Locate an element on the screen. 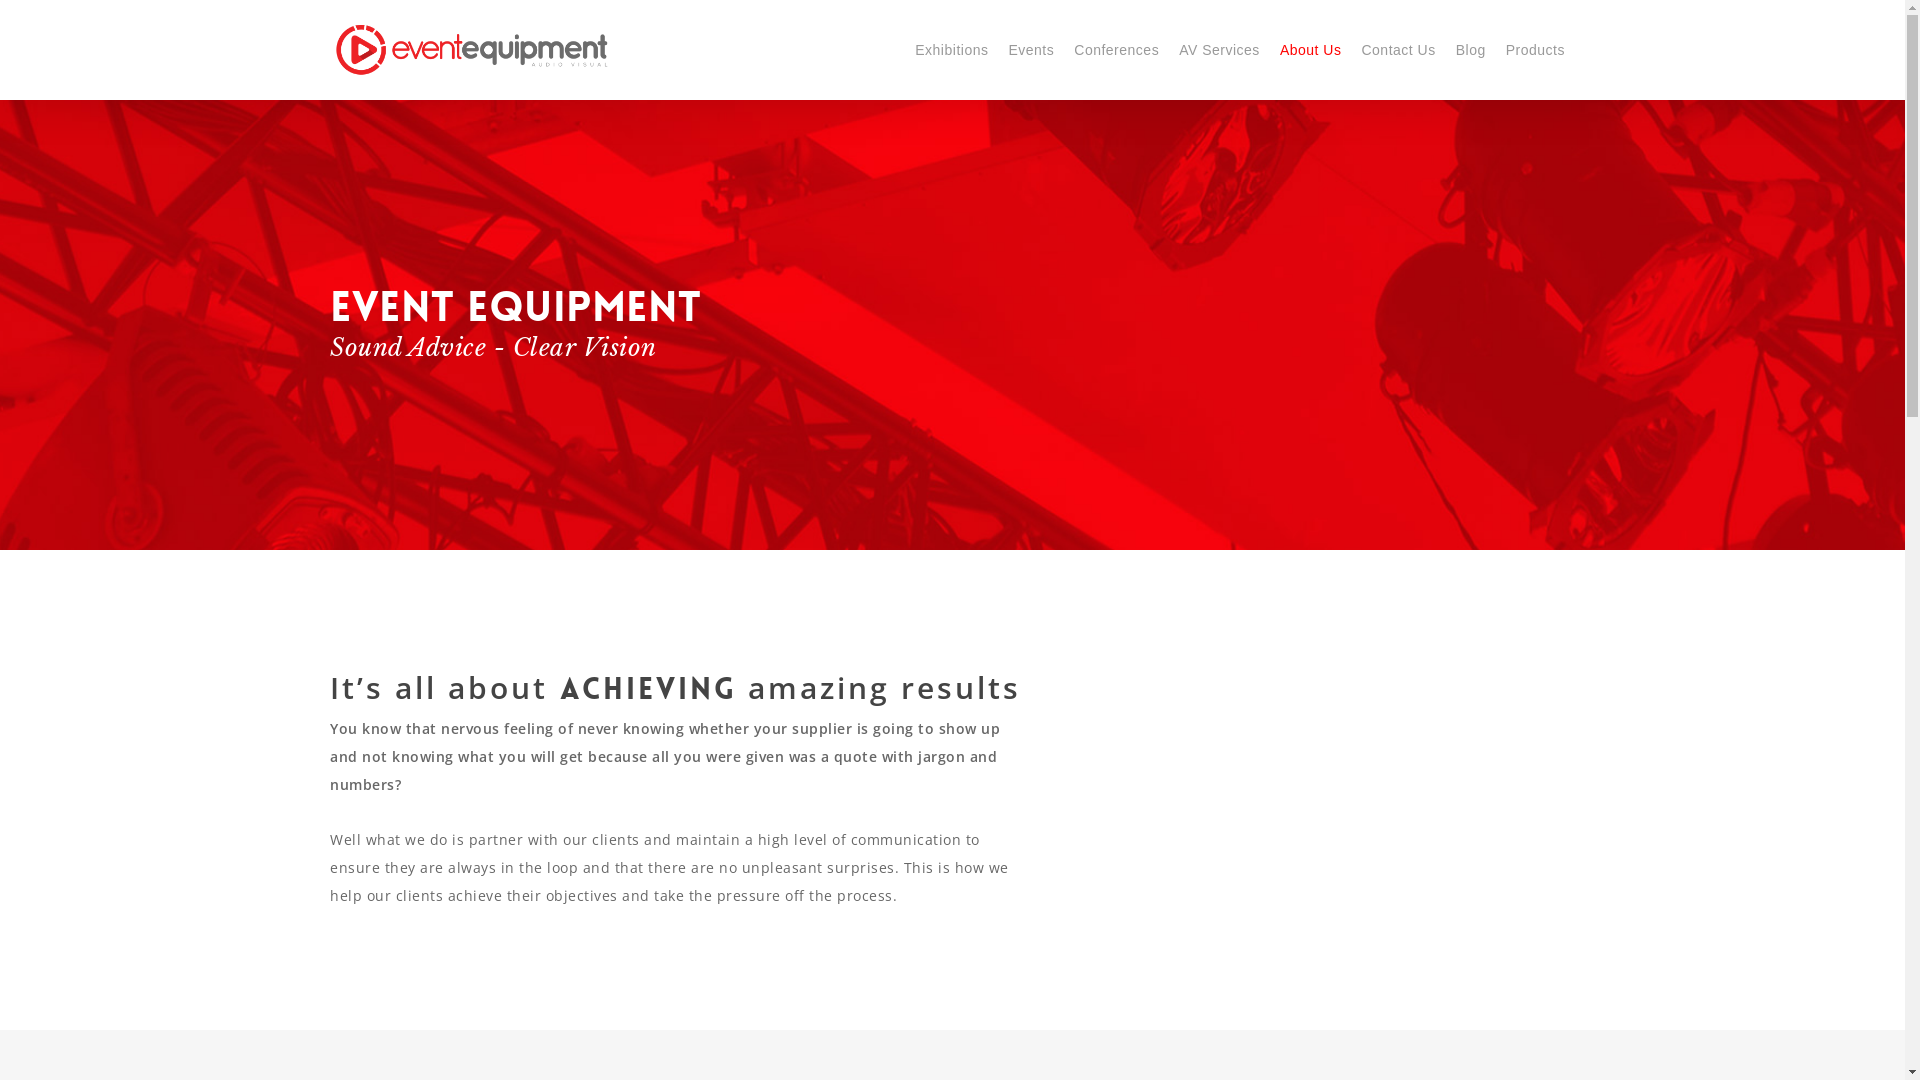 The height and width of the screenshot is (1080, 1920). Events is located at coordinates (1031, 50).